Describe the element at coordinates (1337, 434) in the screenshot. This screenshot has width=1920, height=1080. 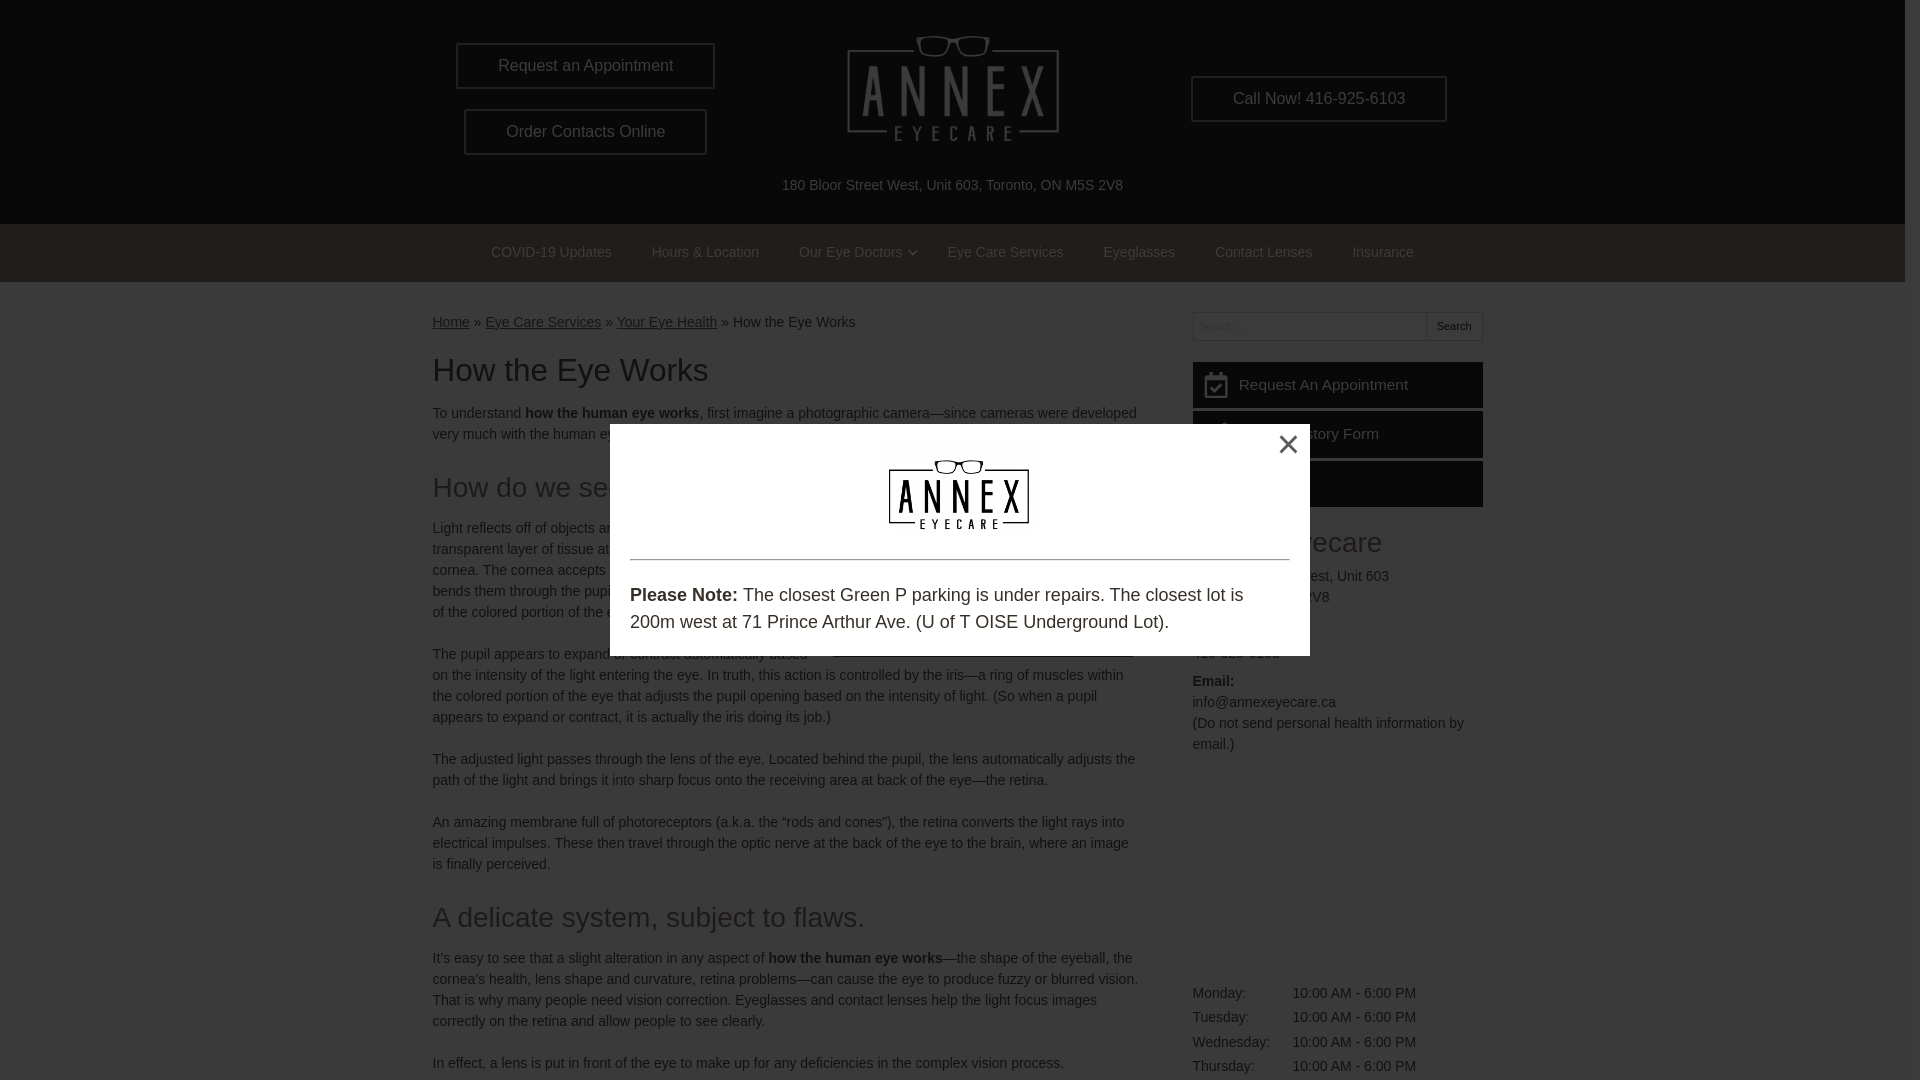
I see `Patient History Form` at that location.